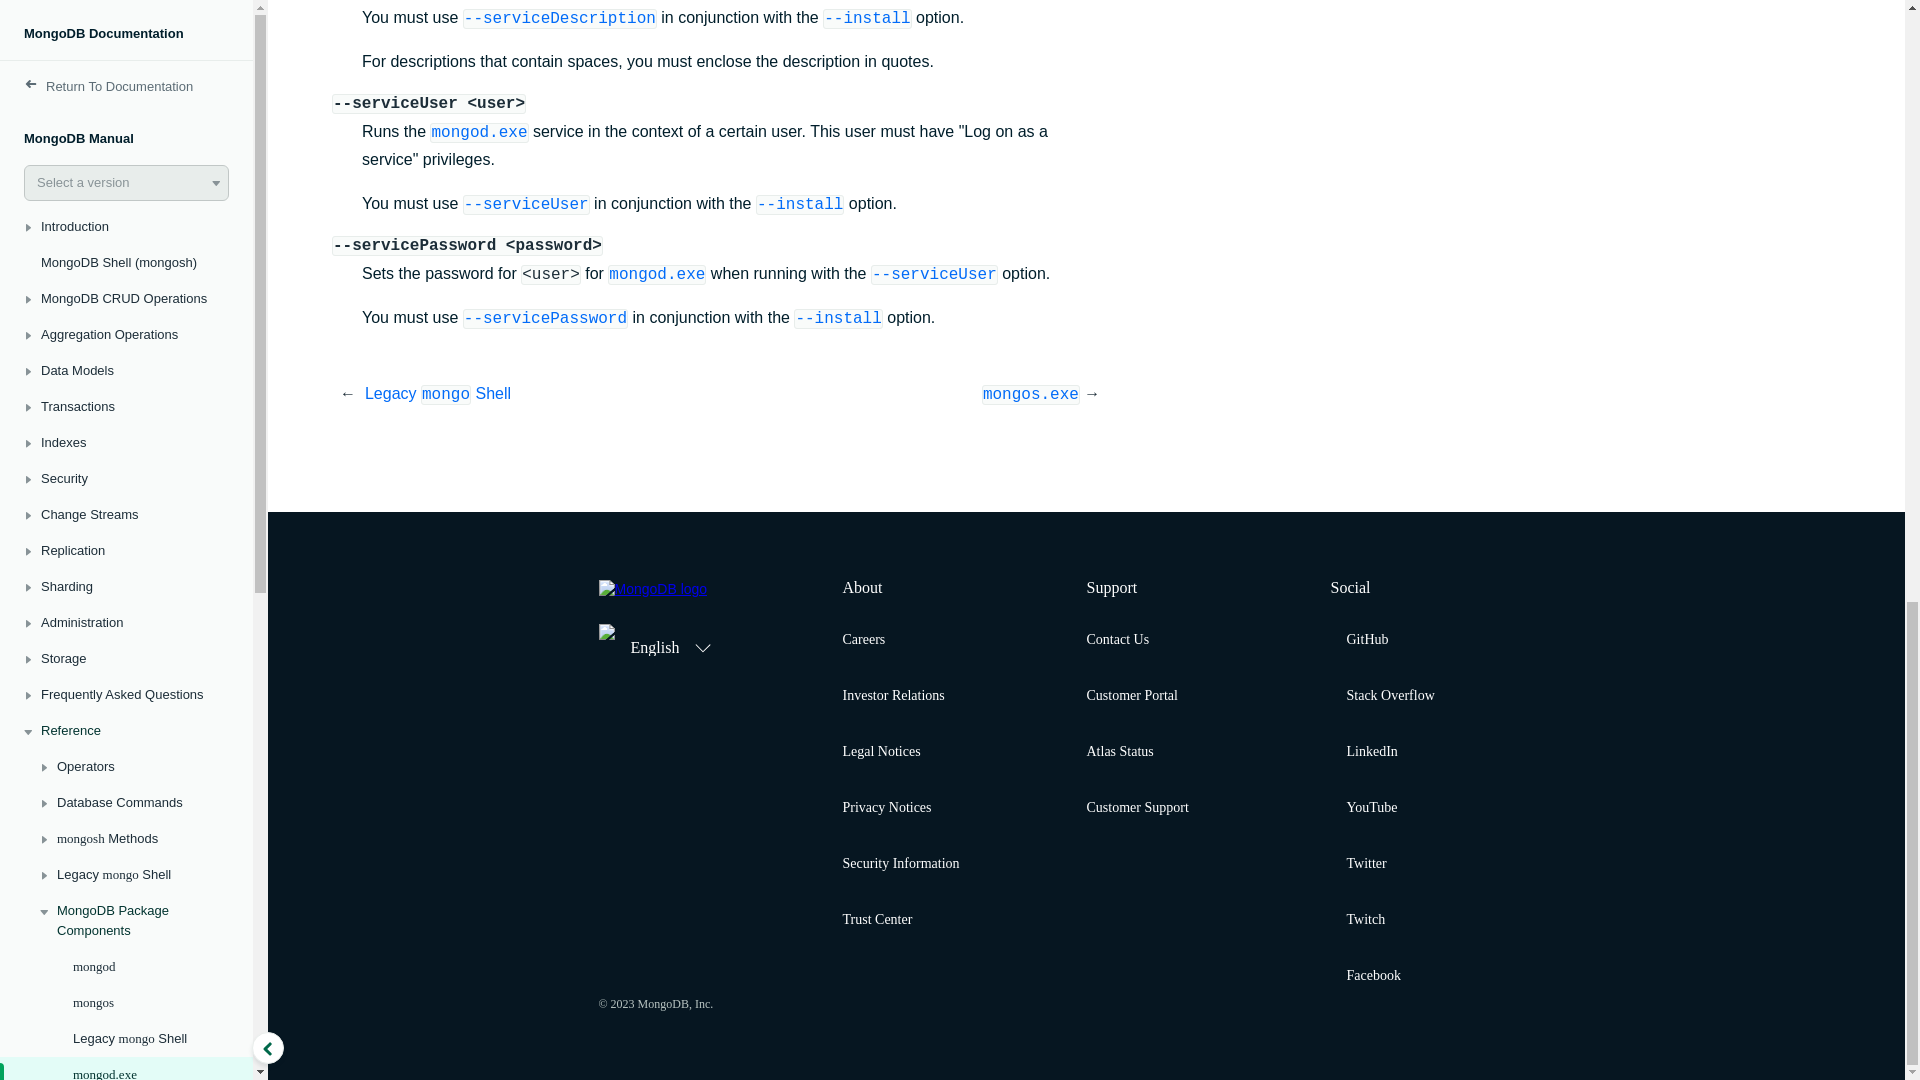  Describe the element at coordinates (542, 394) in the screenshot. I see `Previous Section` at that location.